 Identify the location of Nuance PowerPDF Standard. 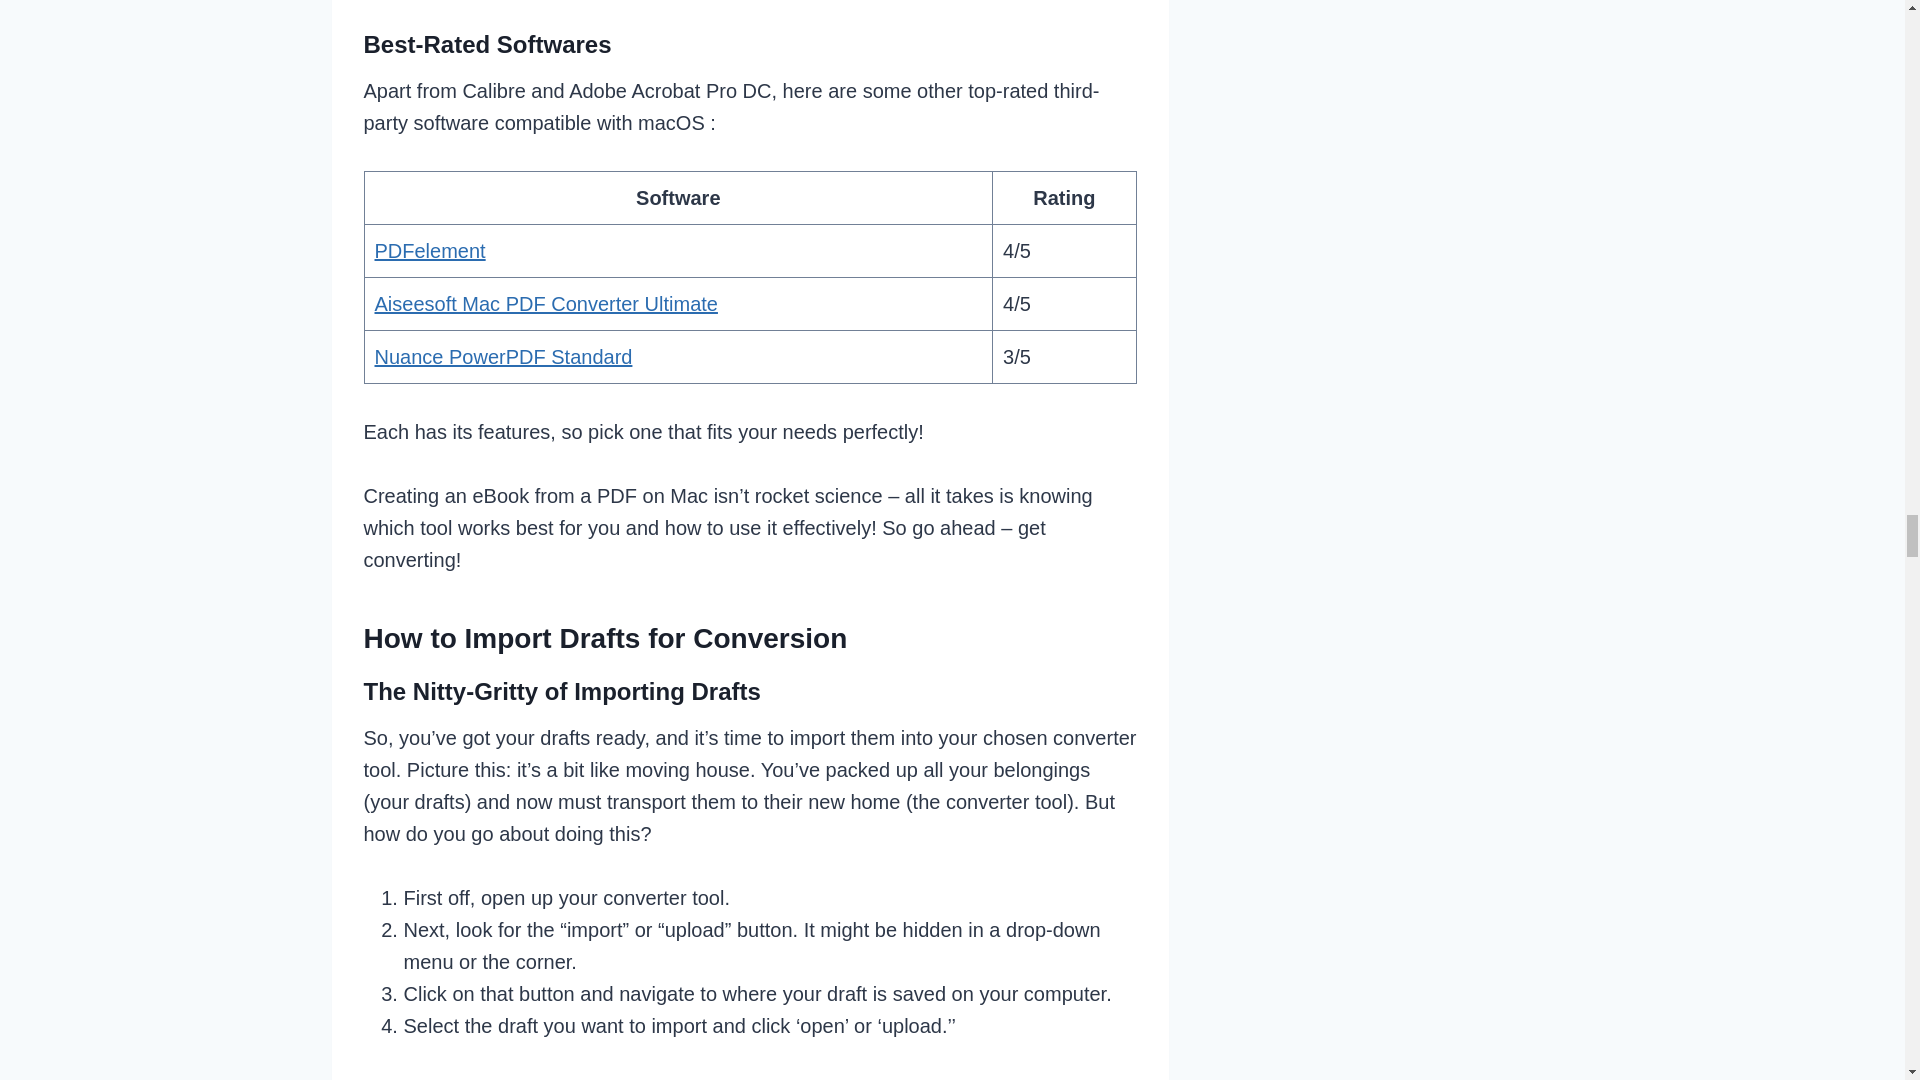
(502, 356).